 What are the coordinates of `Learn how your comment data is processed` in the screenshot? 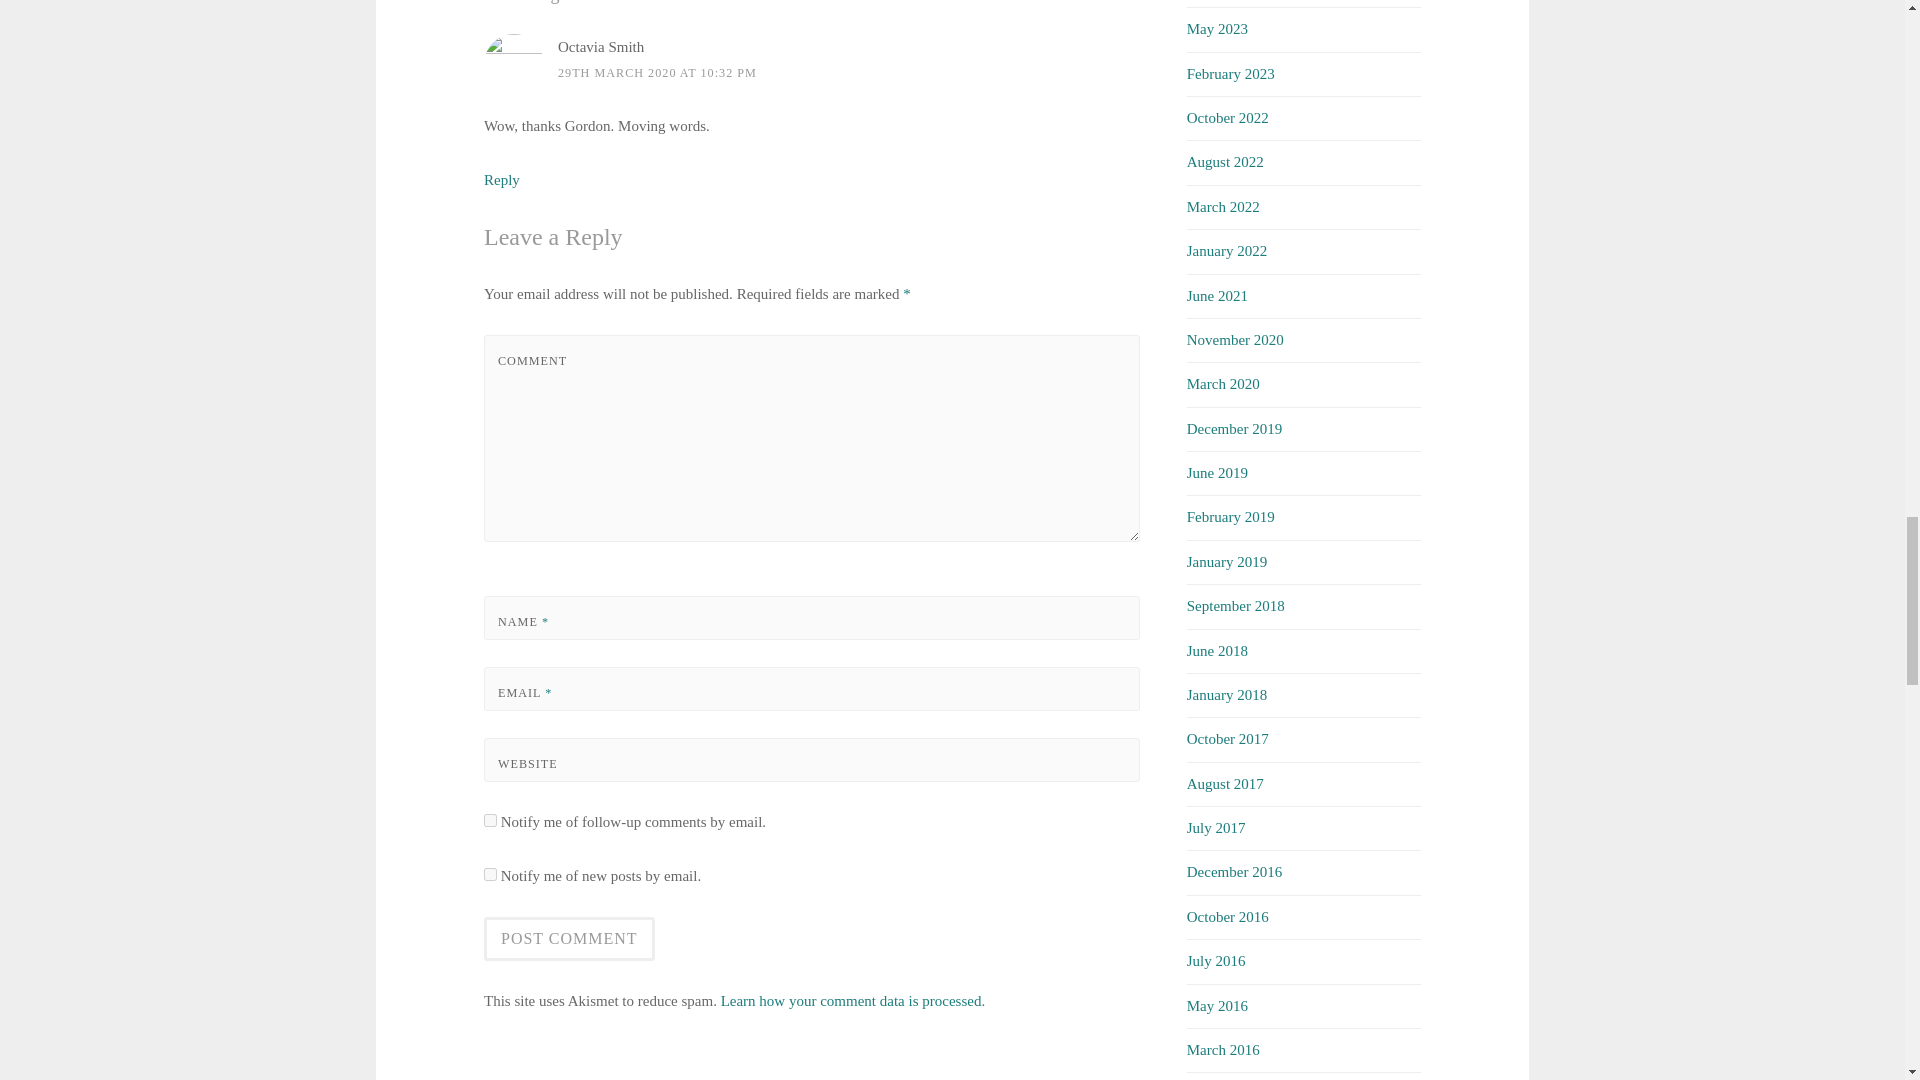 It's located at (851, 1000).